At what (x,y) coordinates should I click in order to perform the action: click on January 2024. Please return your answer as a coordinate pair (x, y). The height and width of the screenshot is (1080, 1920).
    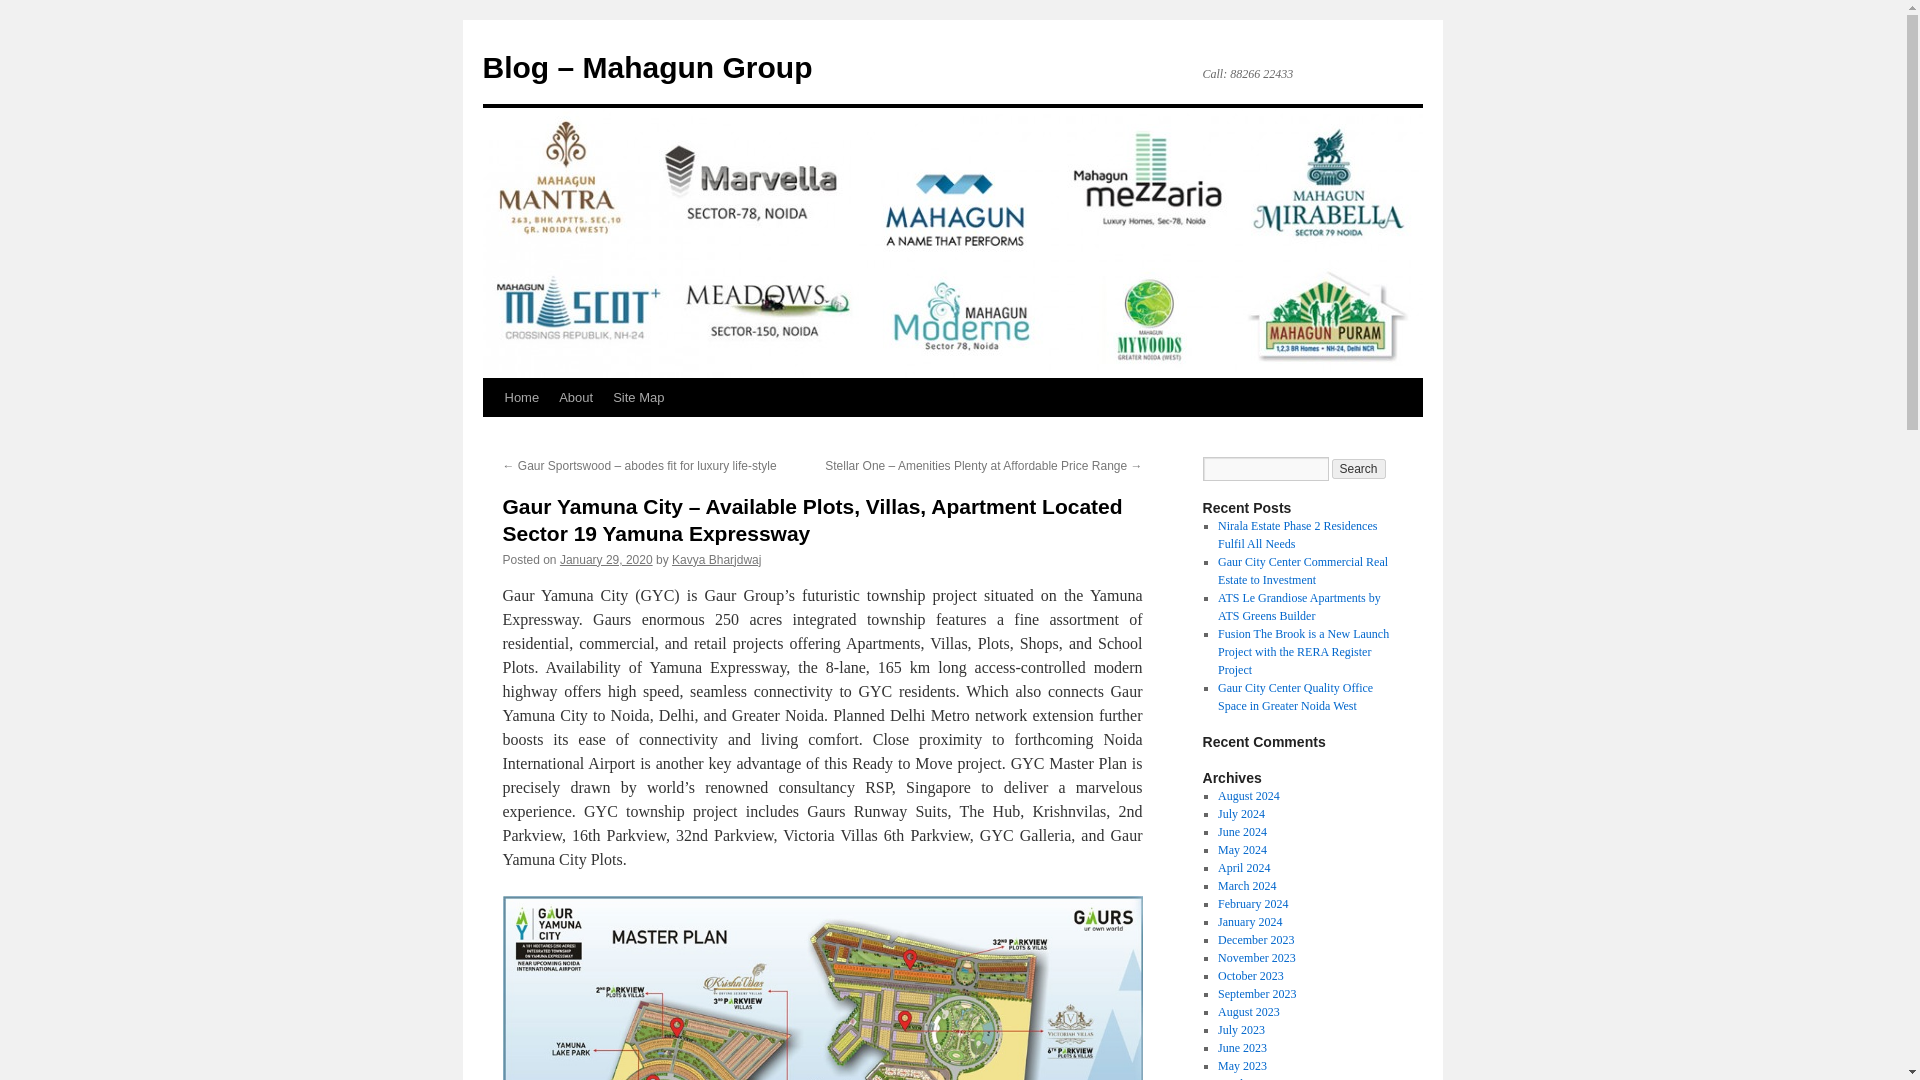
    Looking at the image, I should click on (1250, 921).